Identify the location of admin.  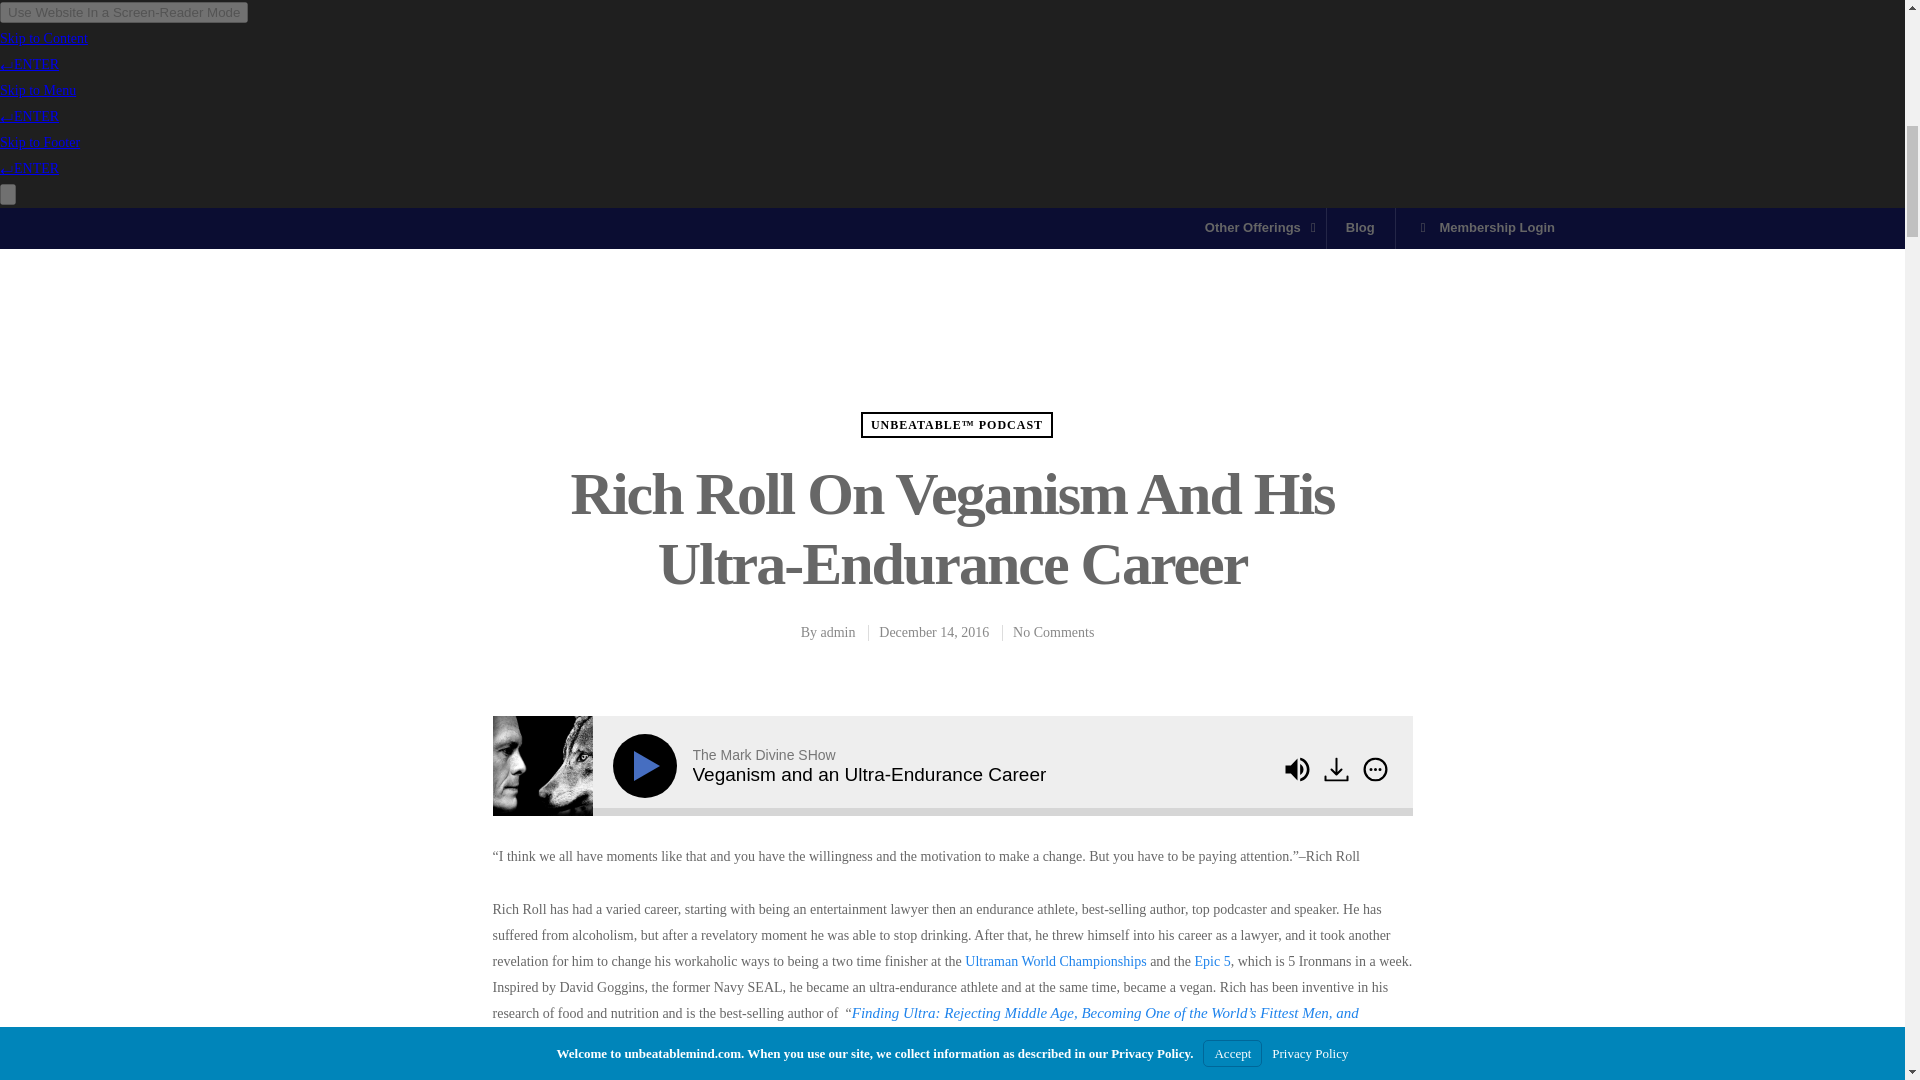
(838, 632).